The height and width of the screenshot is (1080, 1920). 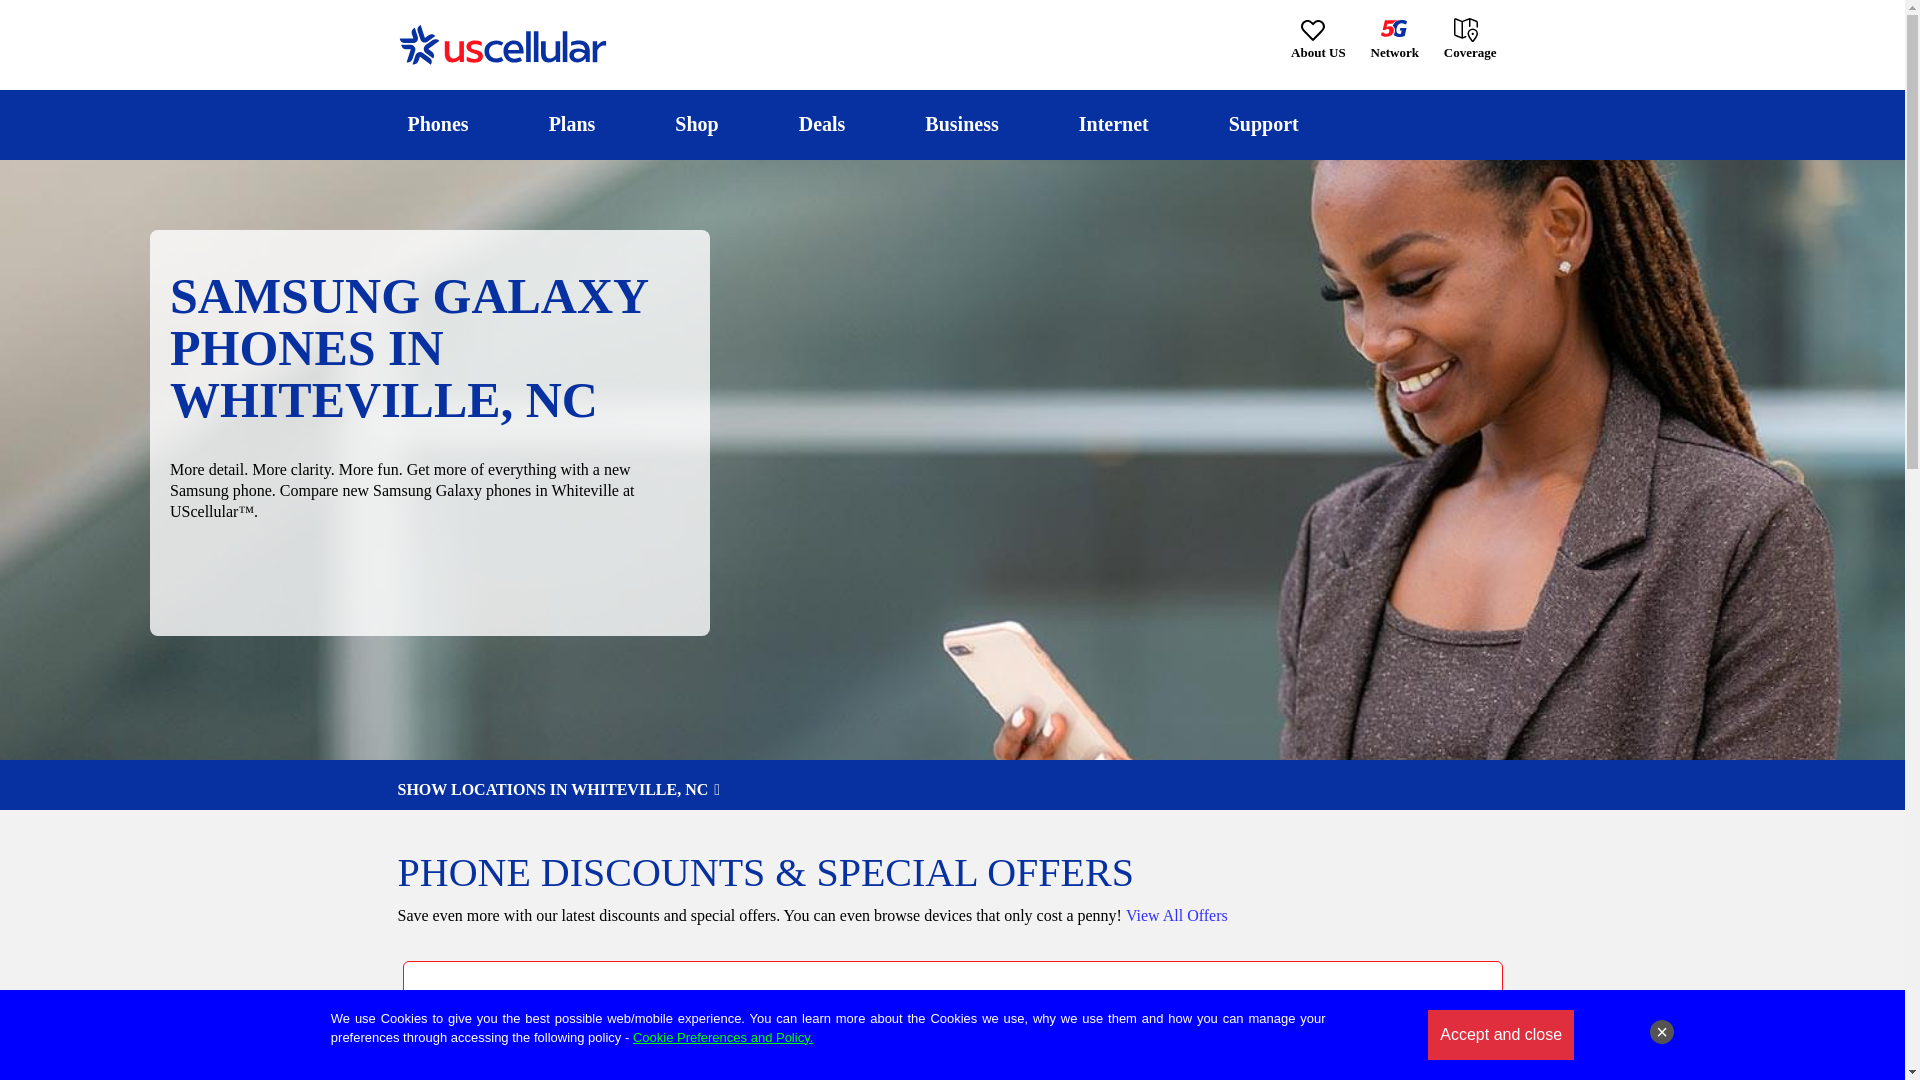 What do you see at coordinates (1176, 916) in the screenshot?
I see `View All Offers` at bounding box center [1176, 916].